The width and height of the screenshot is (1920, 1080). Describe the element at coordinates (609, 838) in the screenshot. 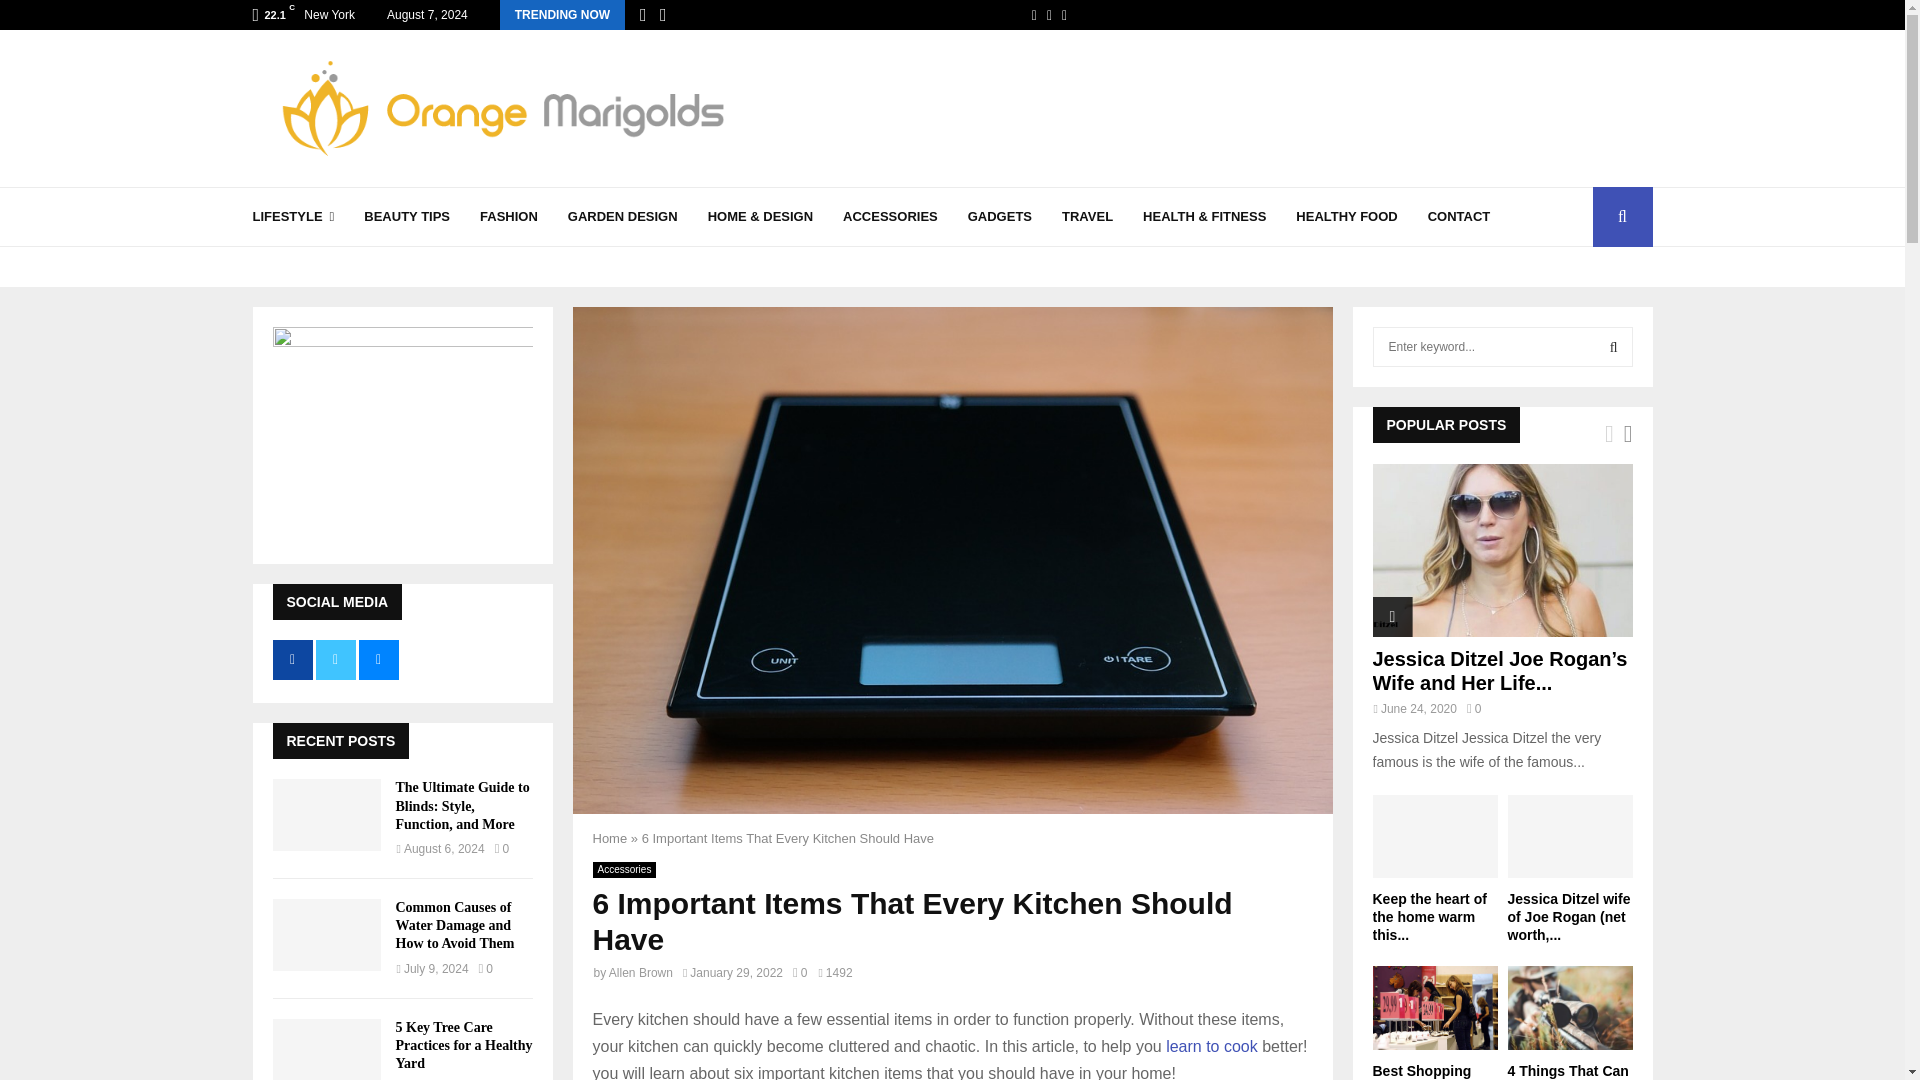

I see `Home` at that location.